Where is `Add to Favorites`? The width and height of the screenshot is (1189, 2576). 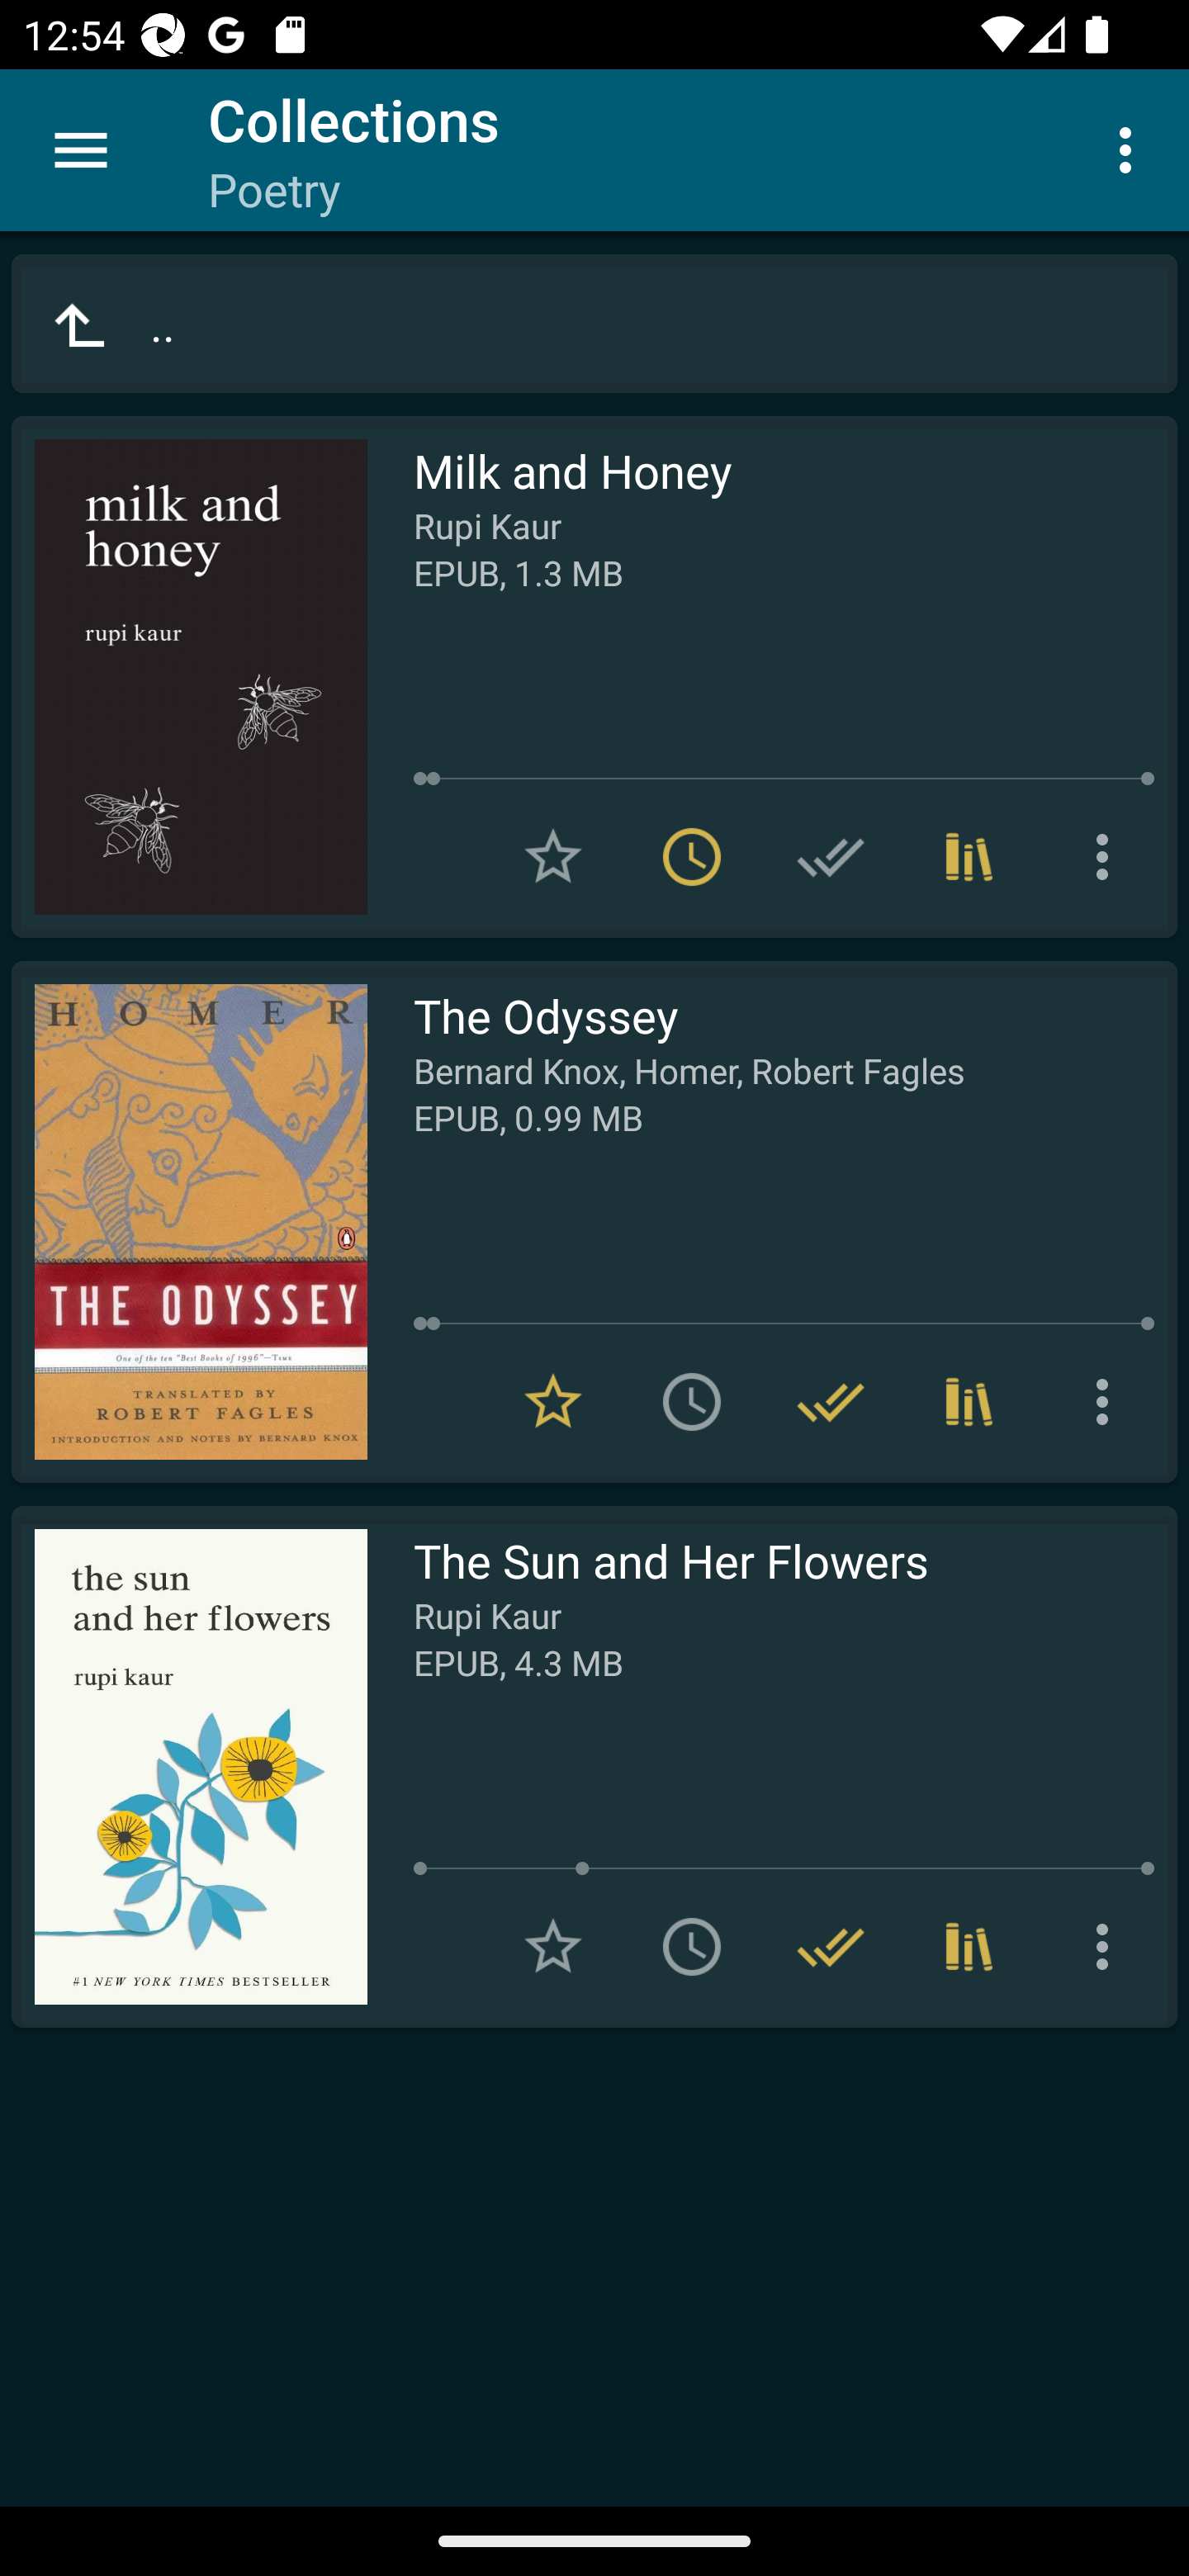 Add to Favorites is located at coordinates (553, 1947).